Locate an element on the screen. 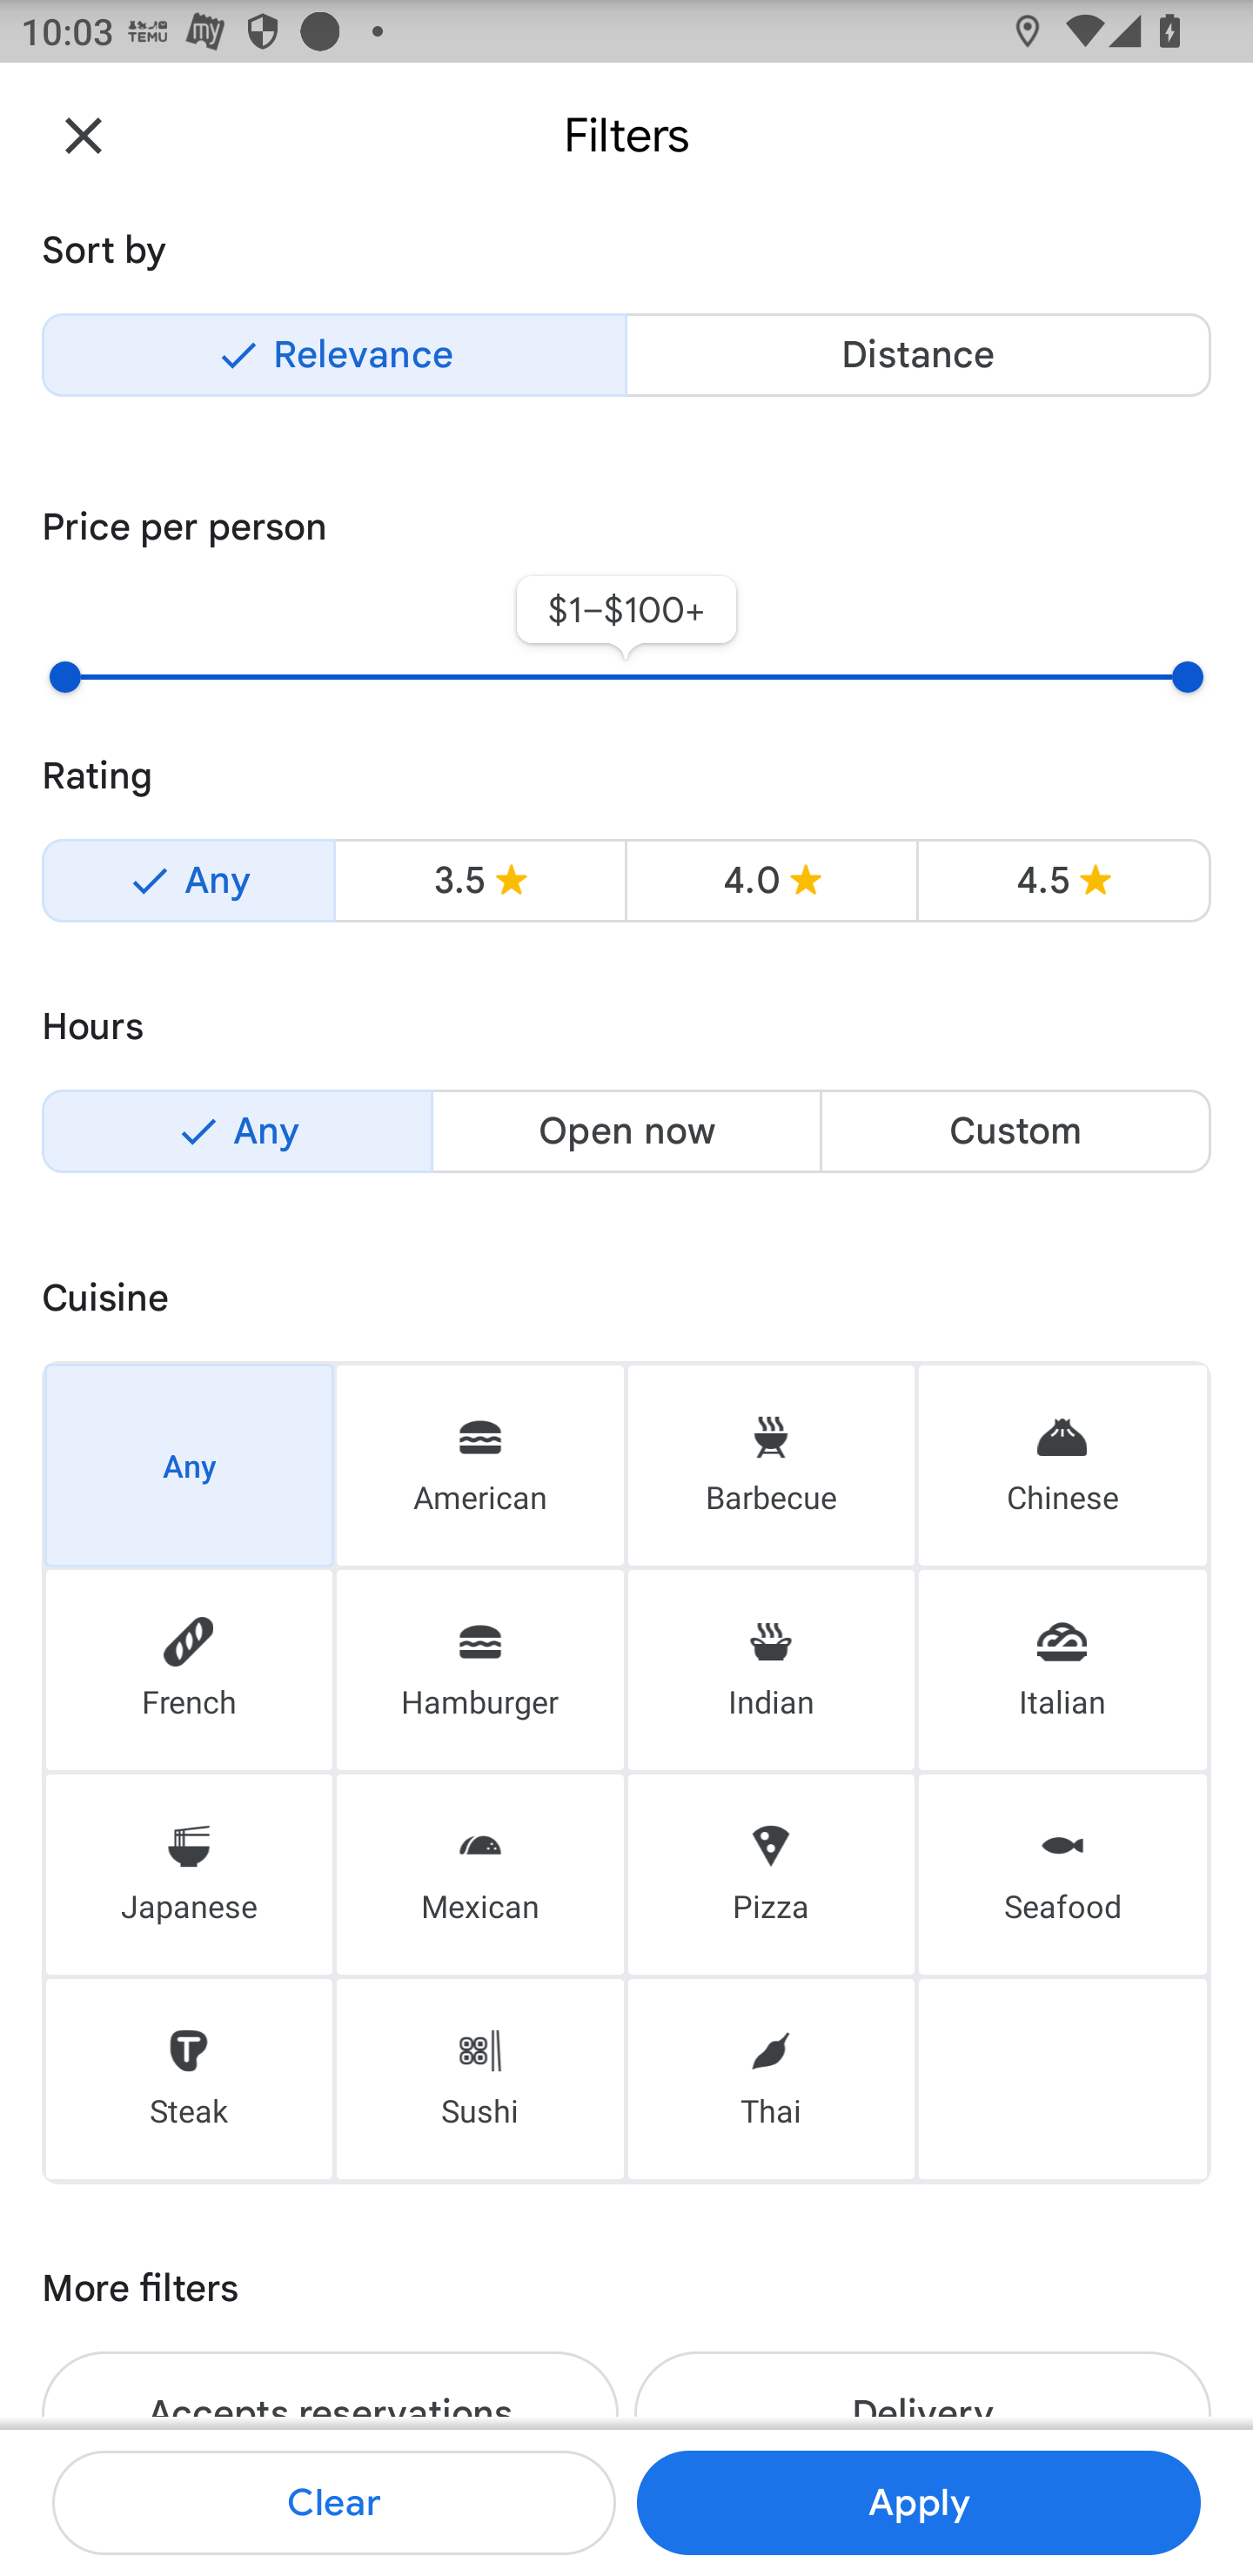 The image size is (1253, 2576). Any is located at coordinates (188, 881).